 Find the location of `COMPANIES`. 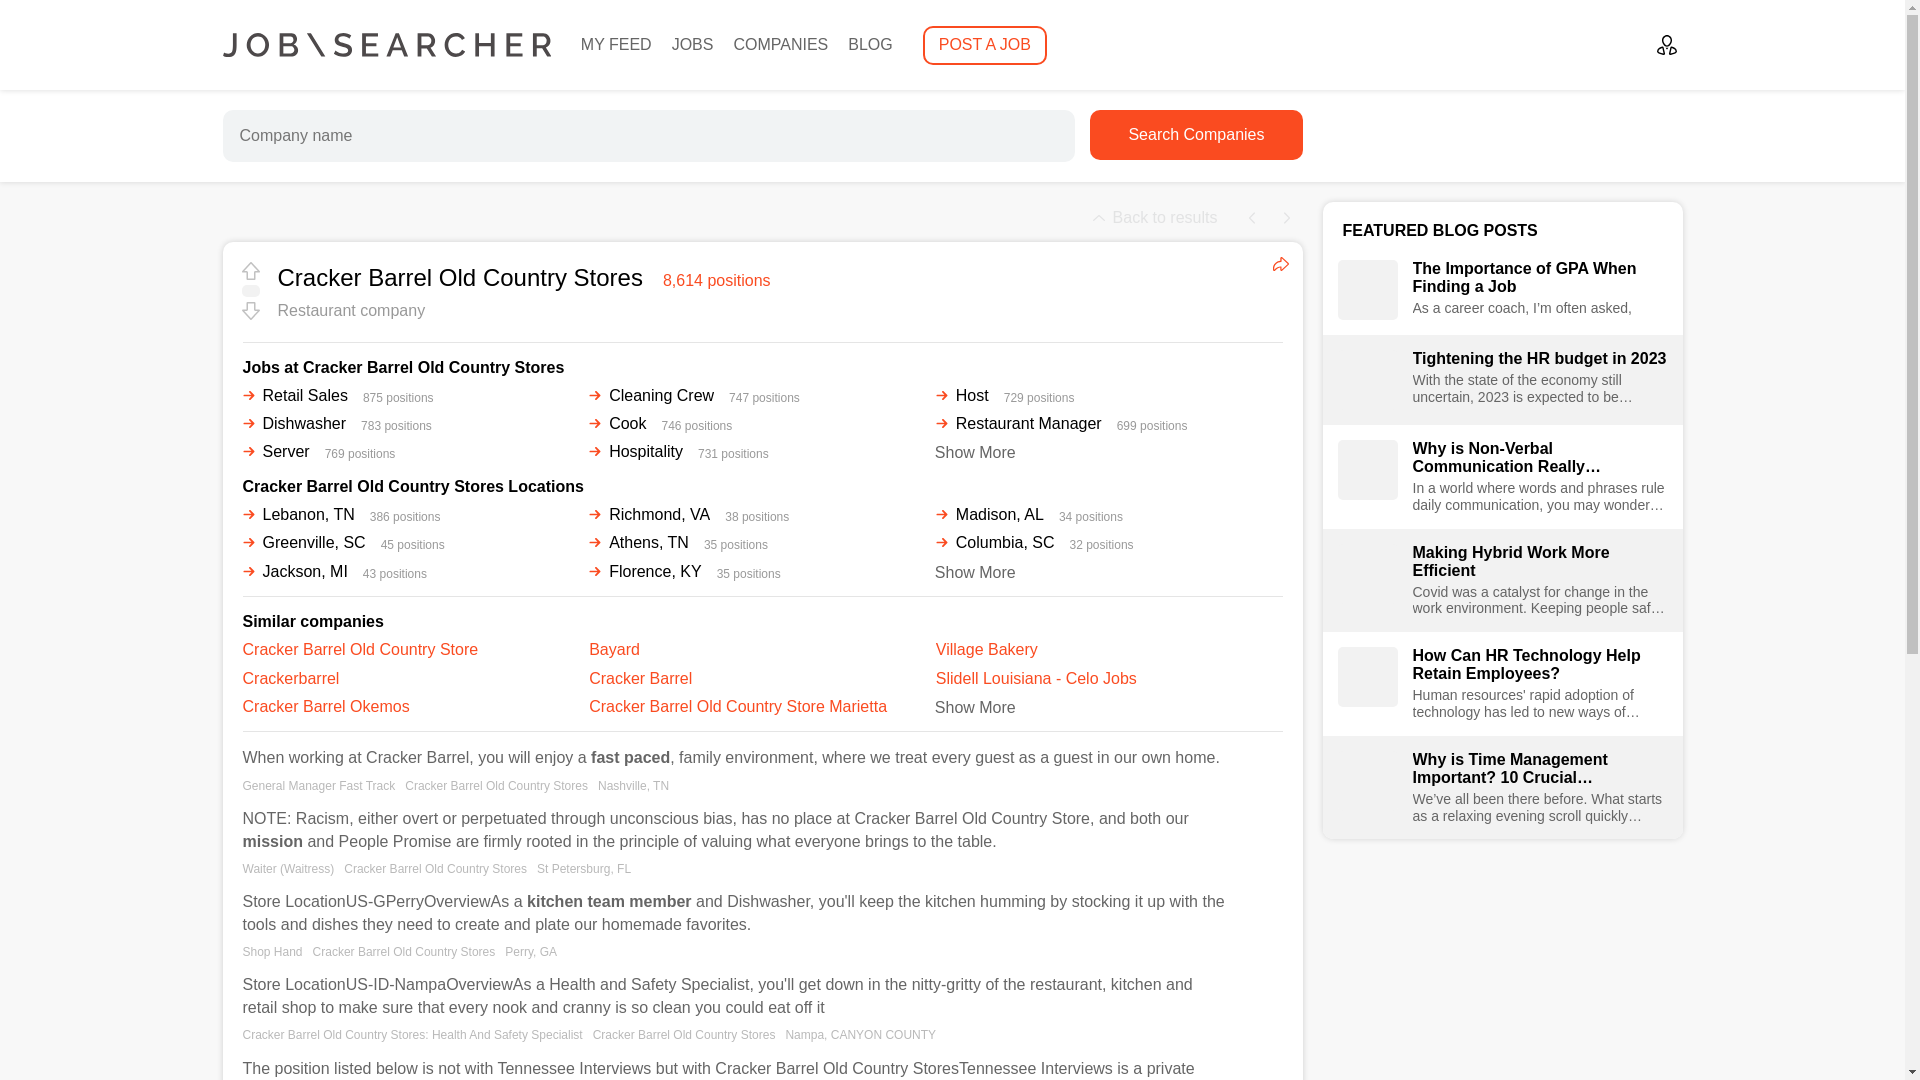

COMPANIES is located at coordinates (780, 44).